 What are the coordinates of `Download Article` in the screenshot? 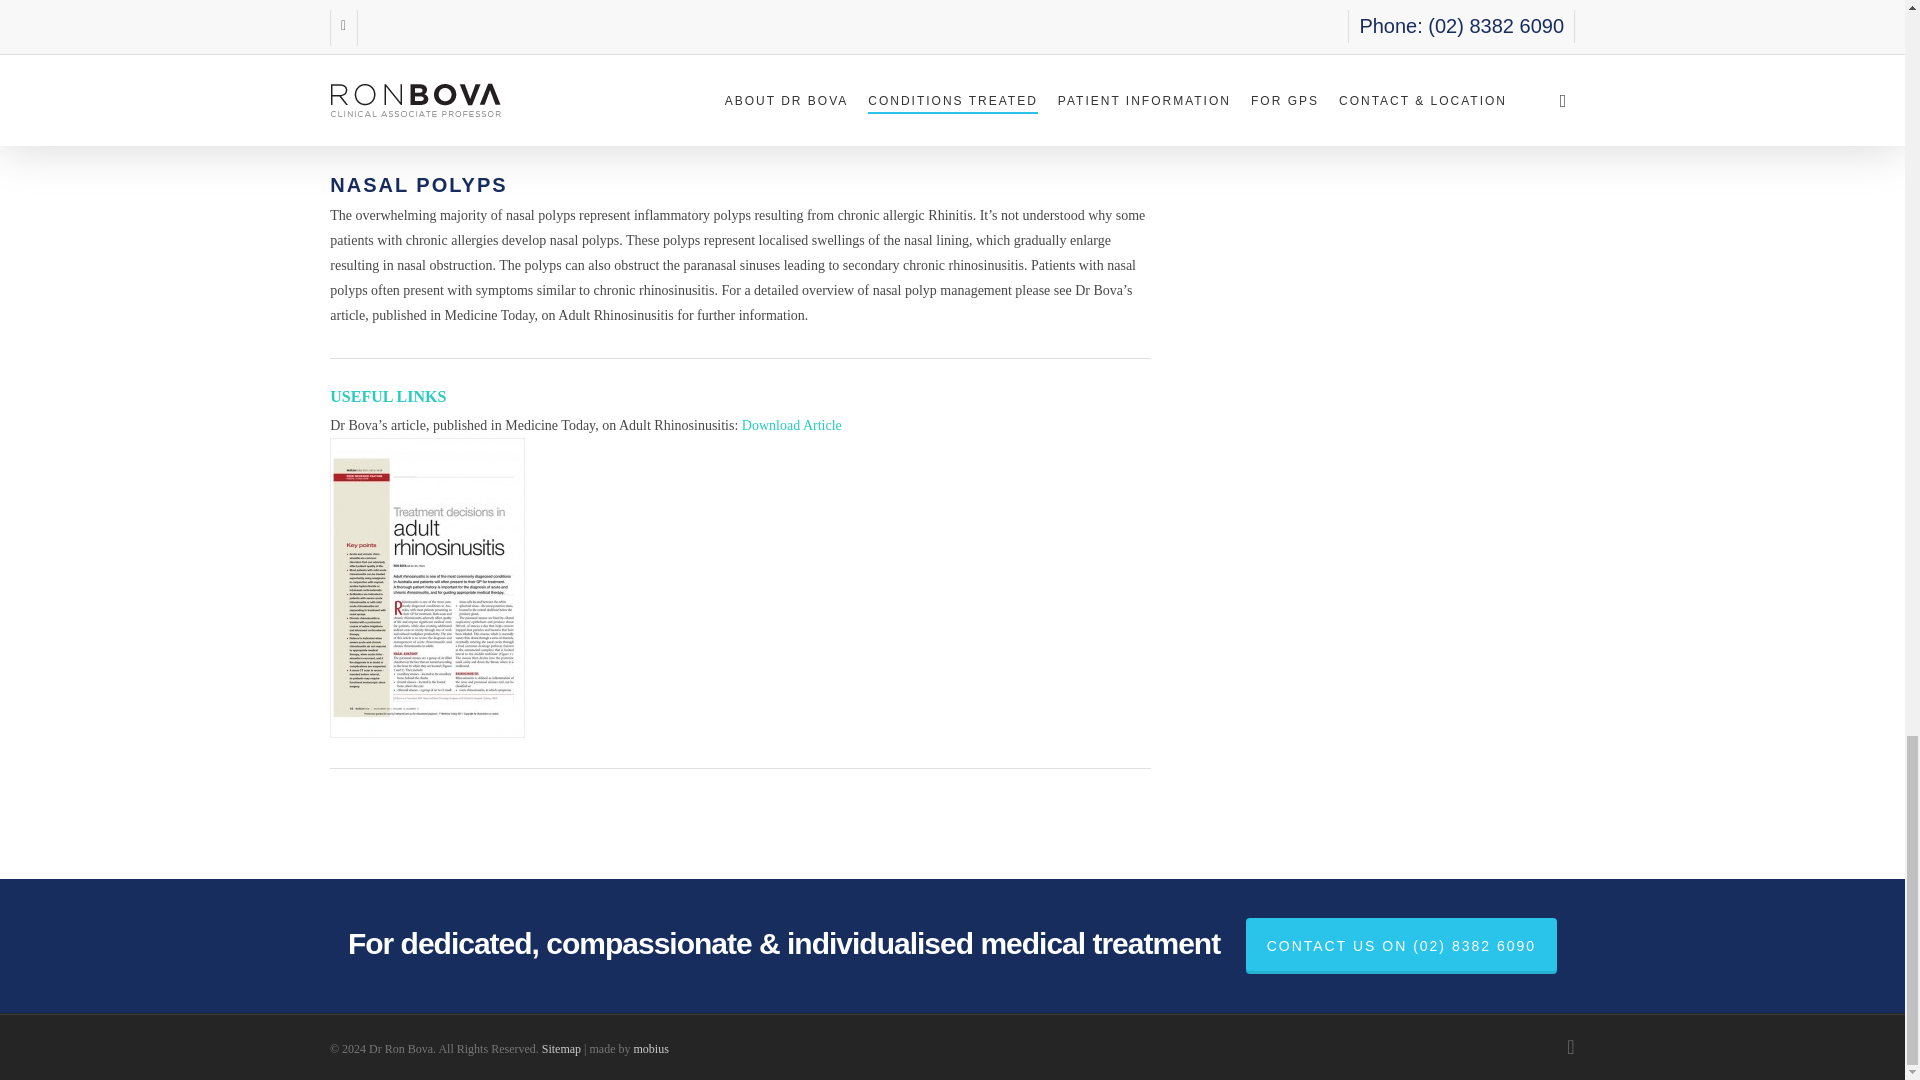 It's located at (792, 425).